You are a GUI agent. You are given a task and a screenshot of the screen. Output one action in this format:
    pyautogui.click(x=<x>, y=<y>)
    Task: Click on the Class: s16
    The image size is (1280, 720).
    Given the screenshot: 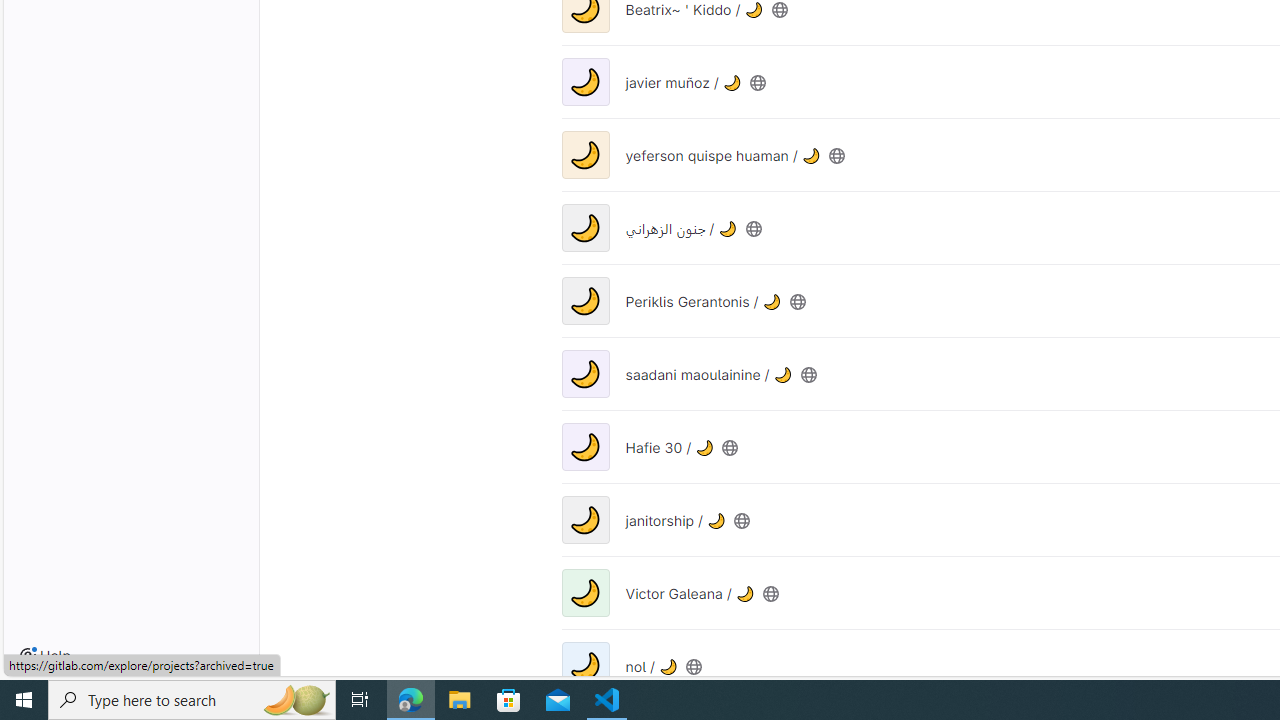 What is the action you would take?
    pyautogui.click(x=694, y=666)
    